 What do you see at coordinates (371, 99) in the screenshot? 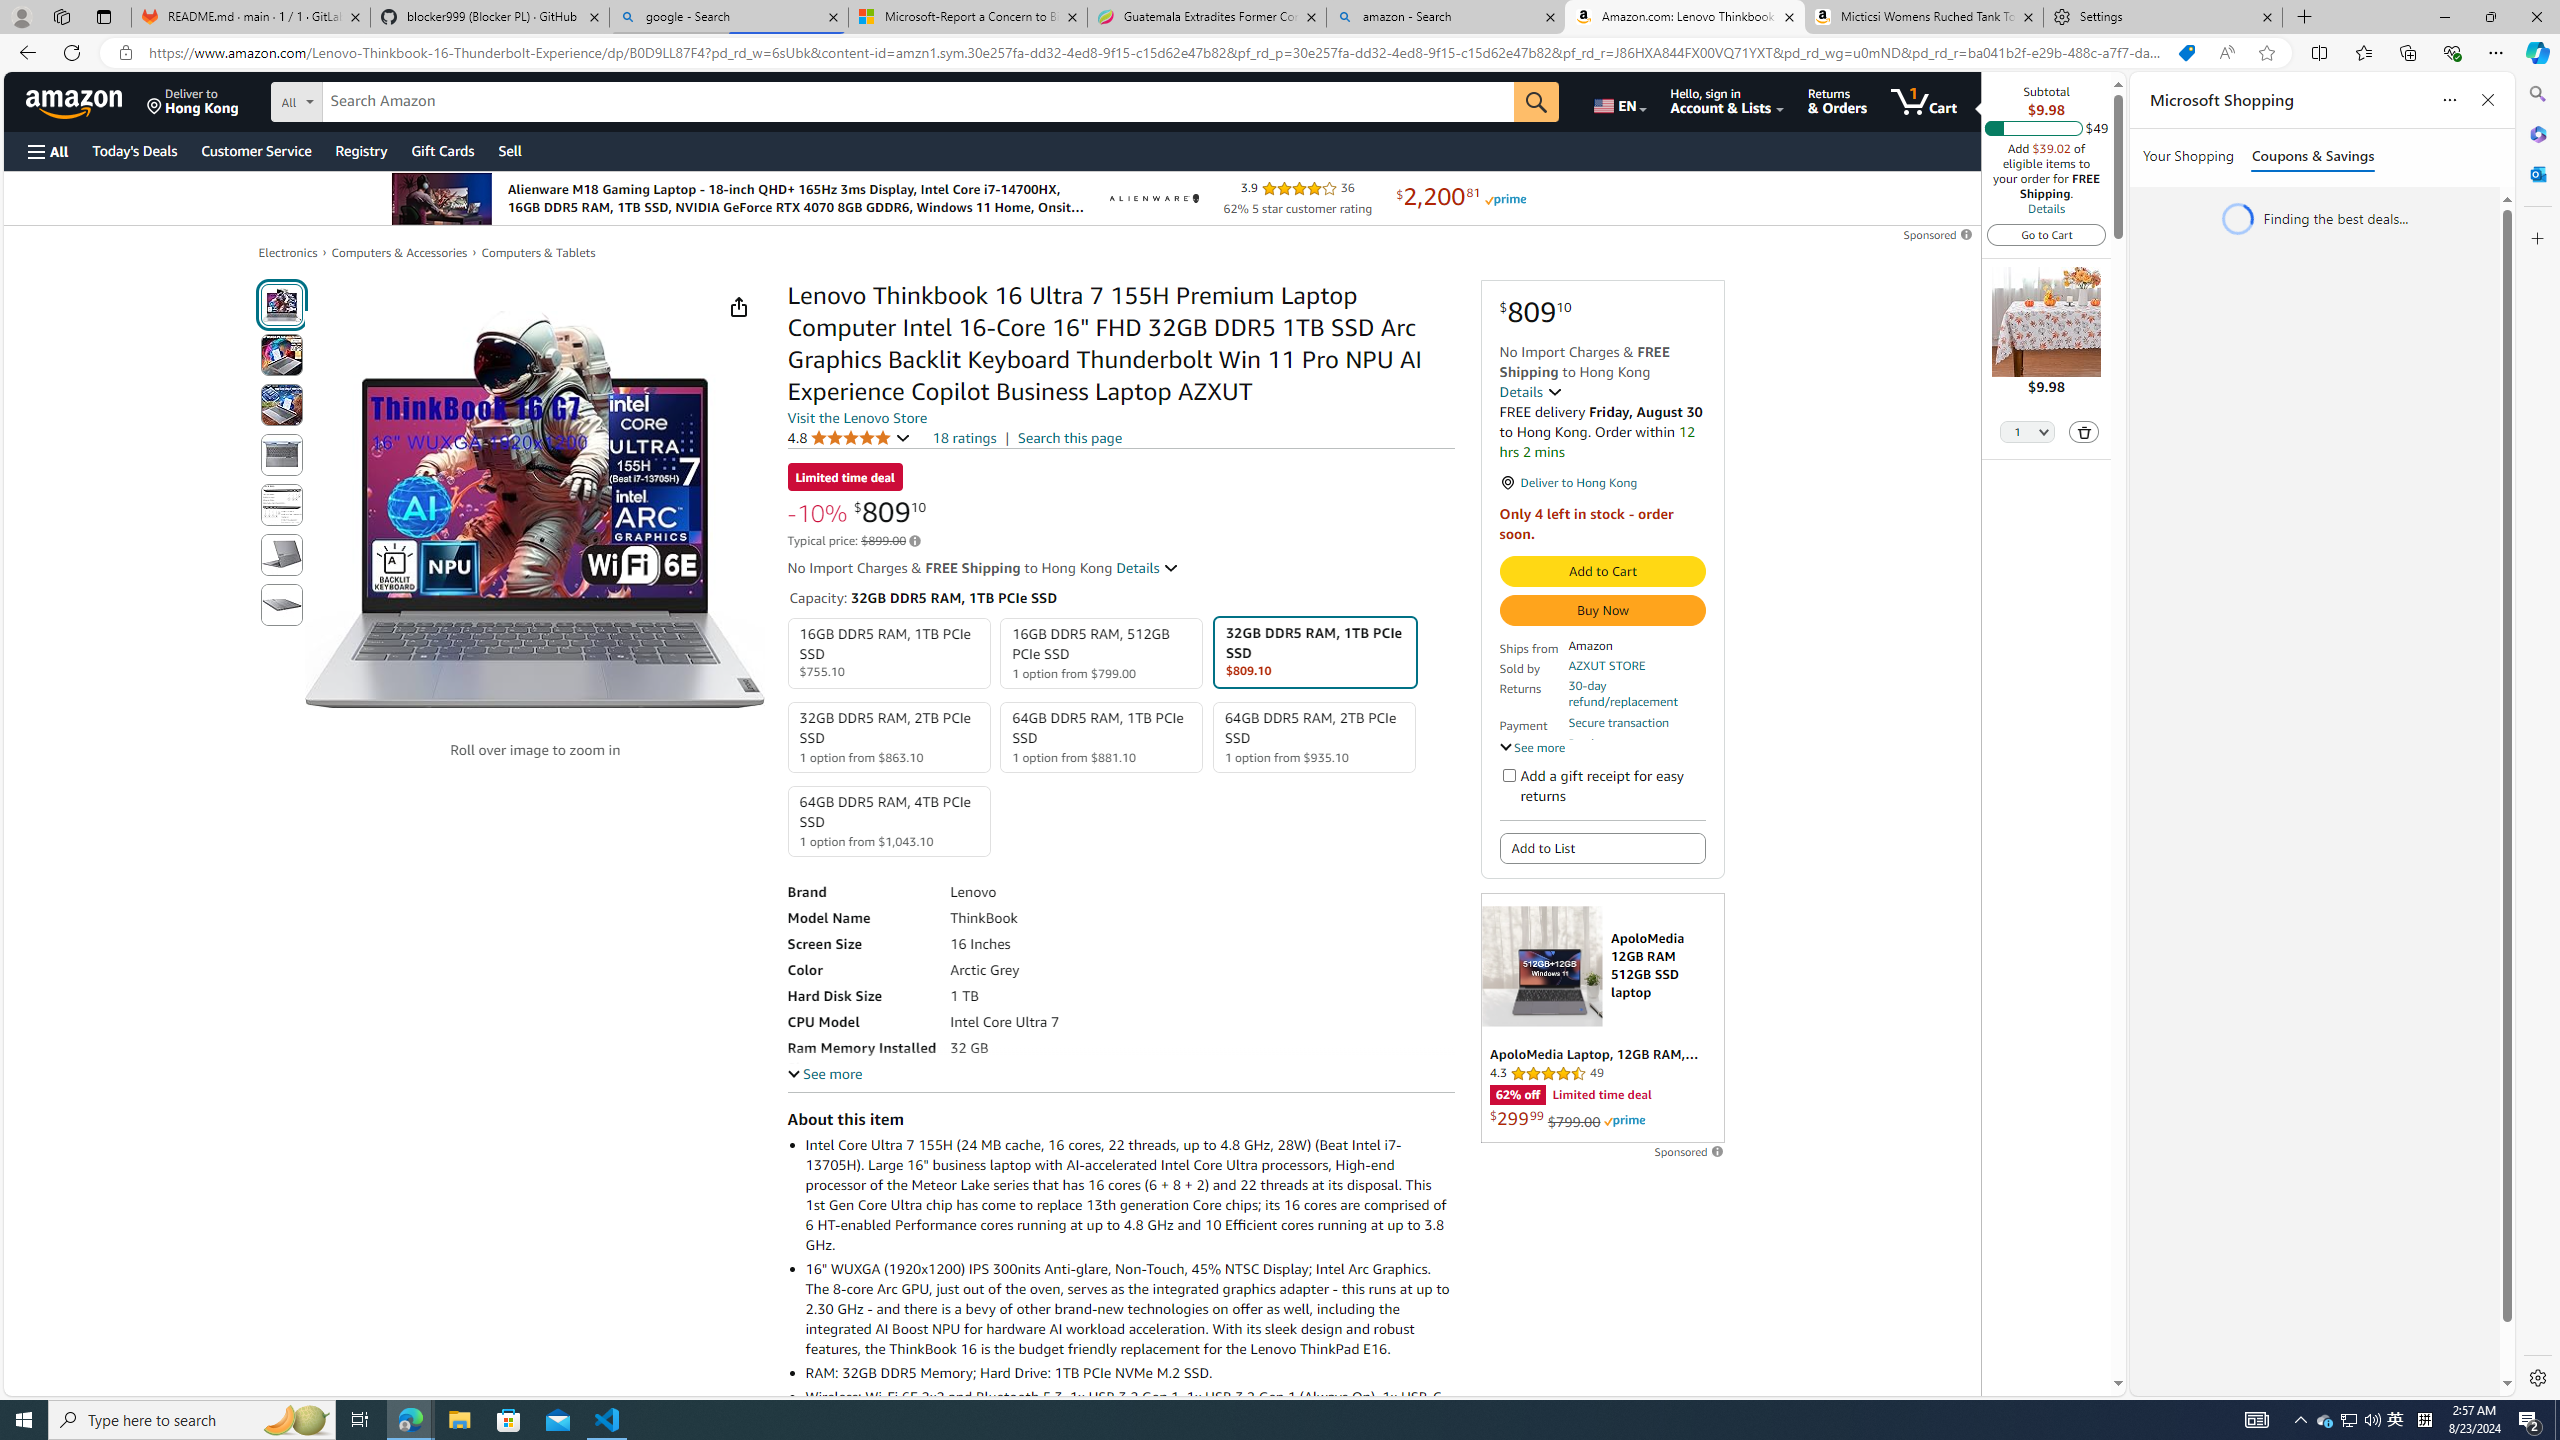
I see `Search in` at bounding box center [371, 99].